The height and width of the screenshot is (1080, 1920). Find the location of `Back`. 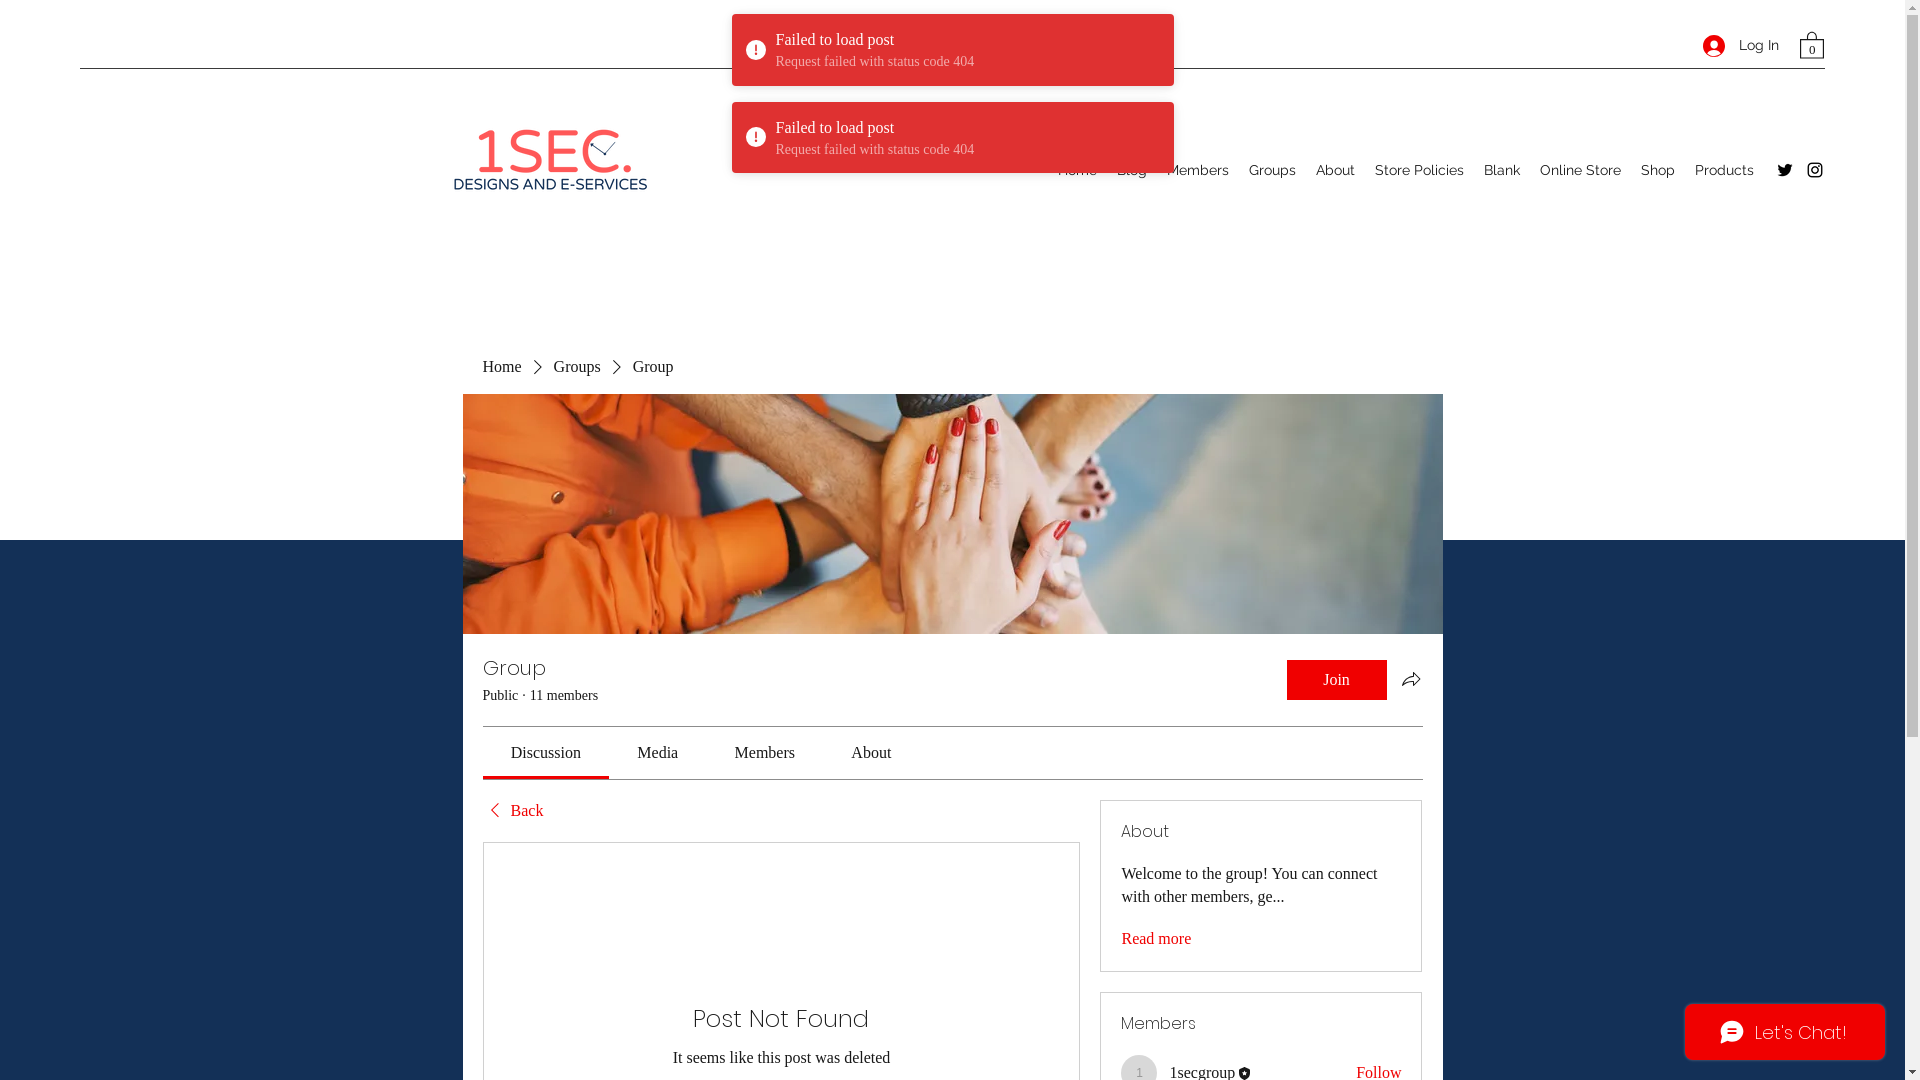

Back is located at coordinates (512, 811).